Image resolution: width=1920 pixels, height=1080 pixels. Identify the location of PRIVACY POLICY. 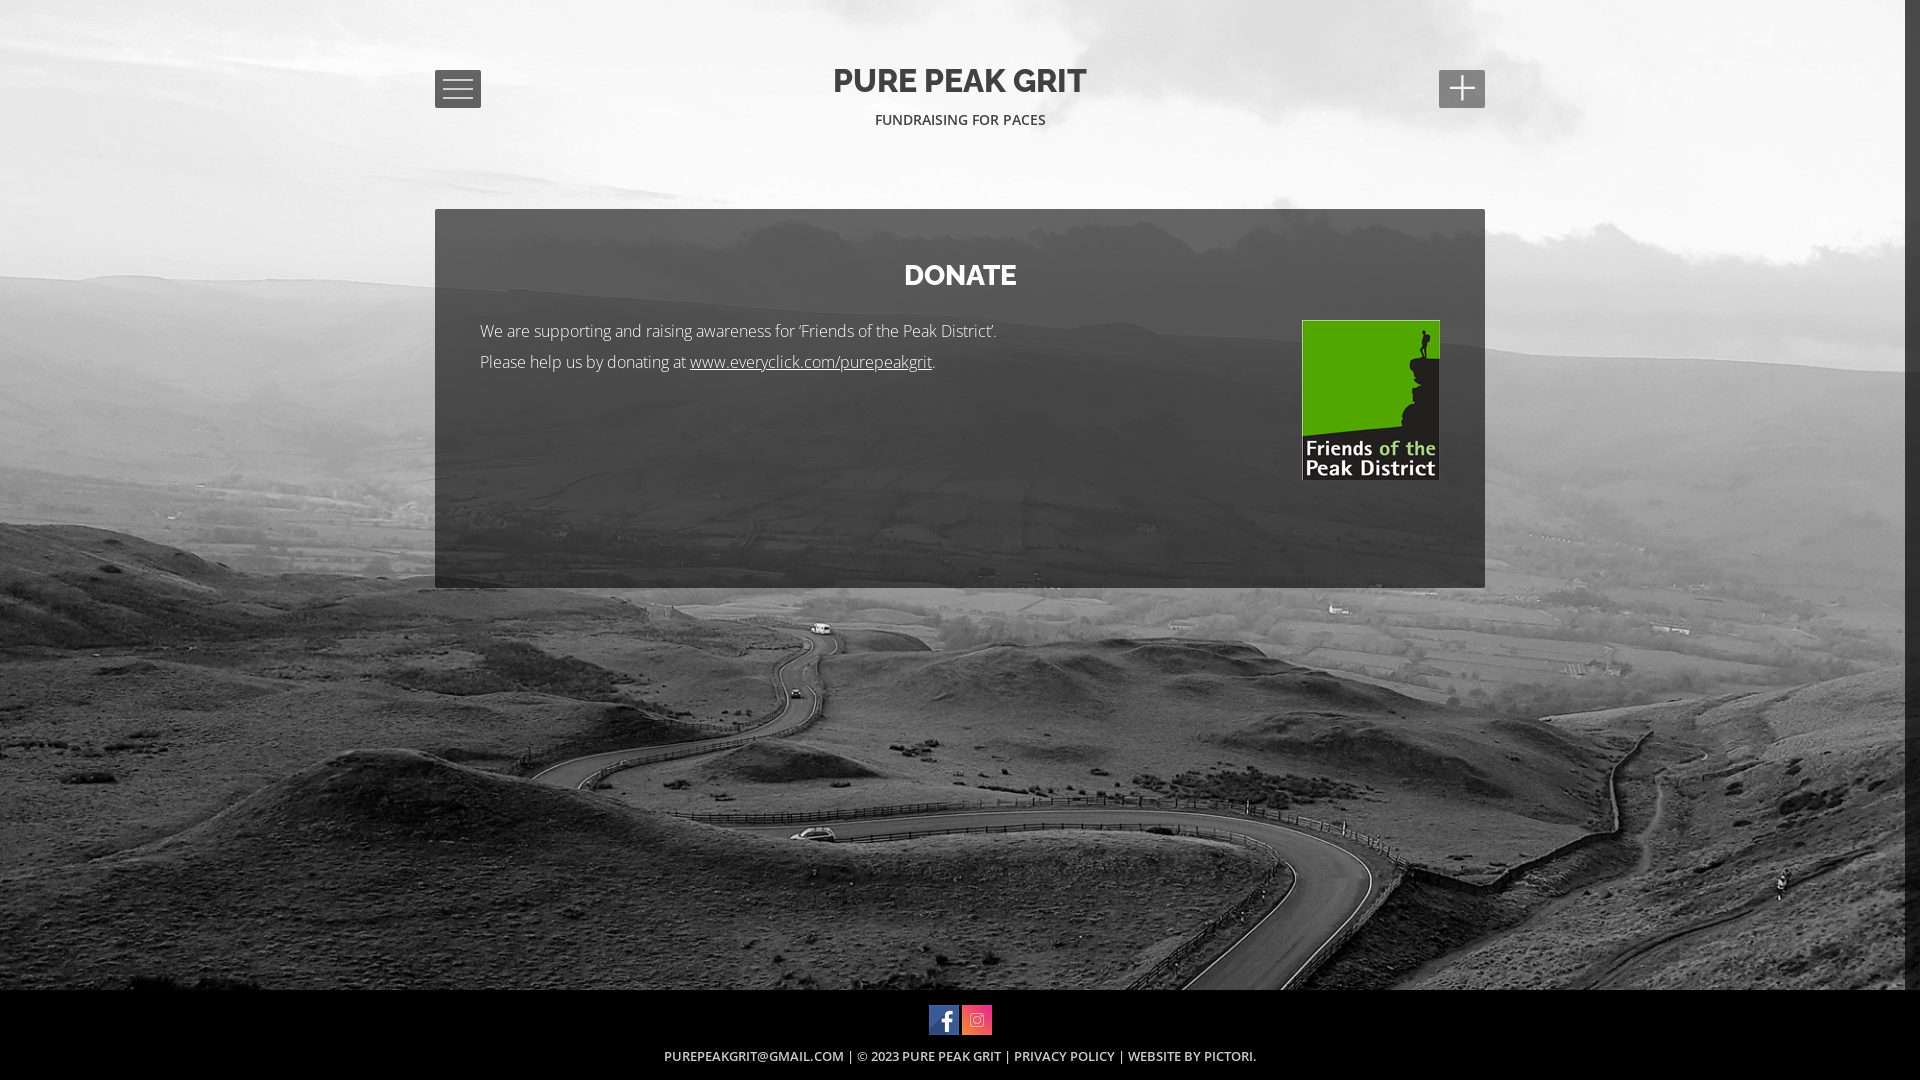
(1064, 1056).